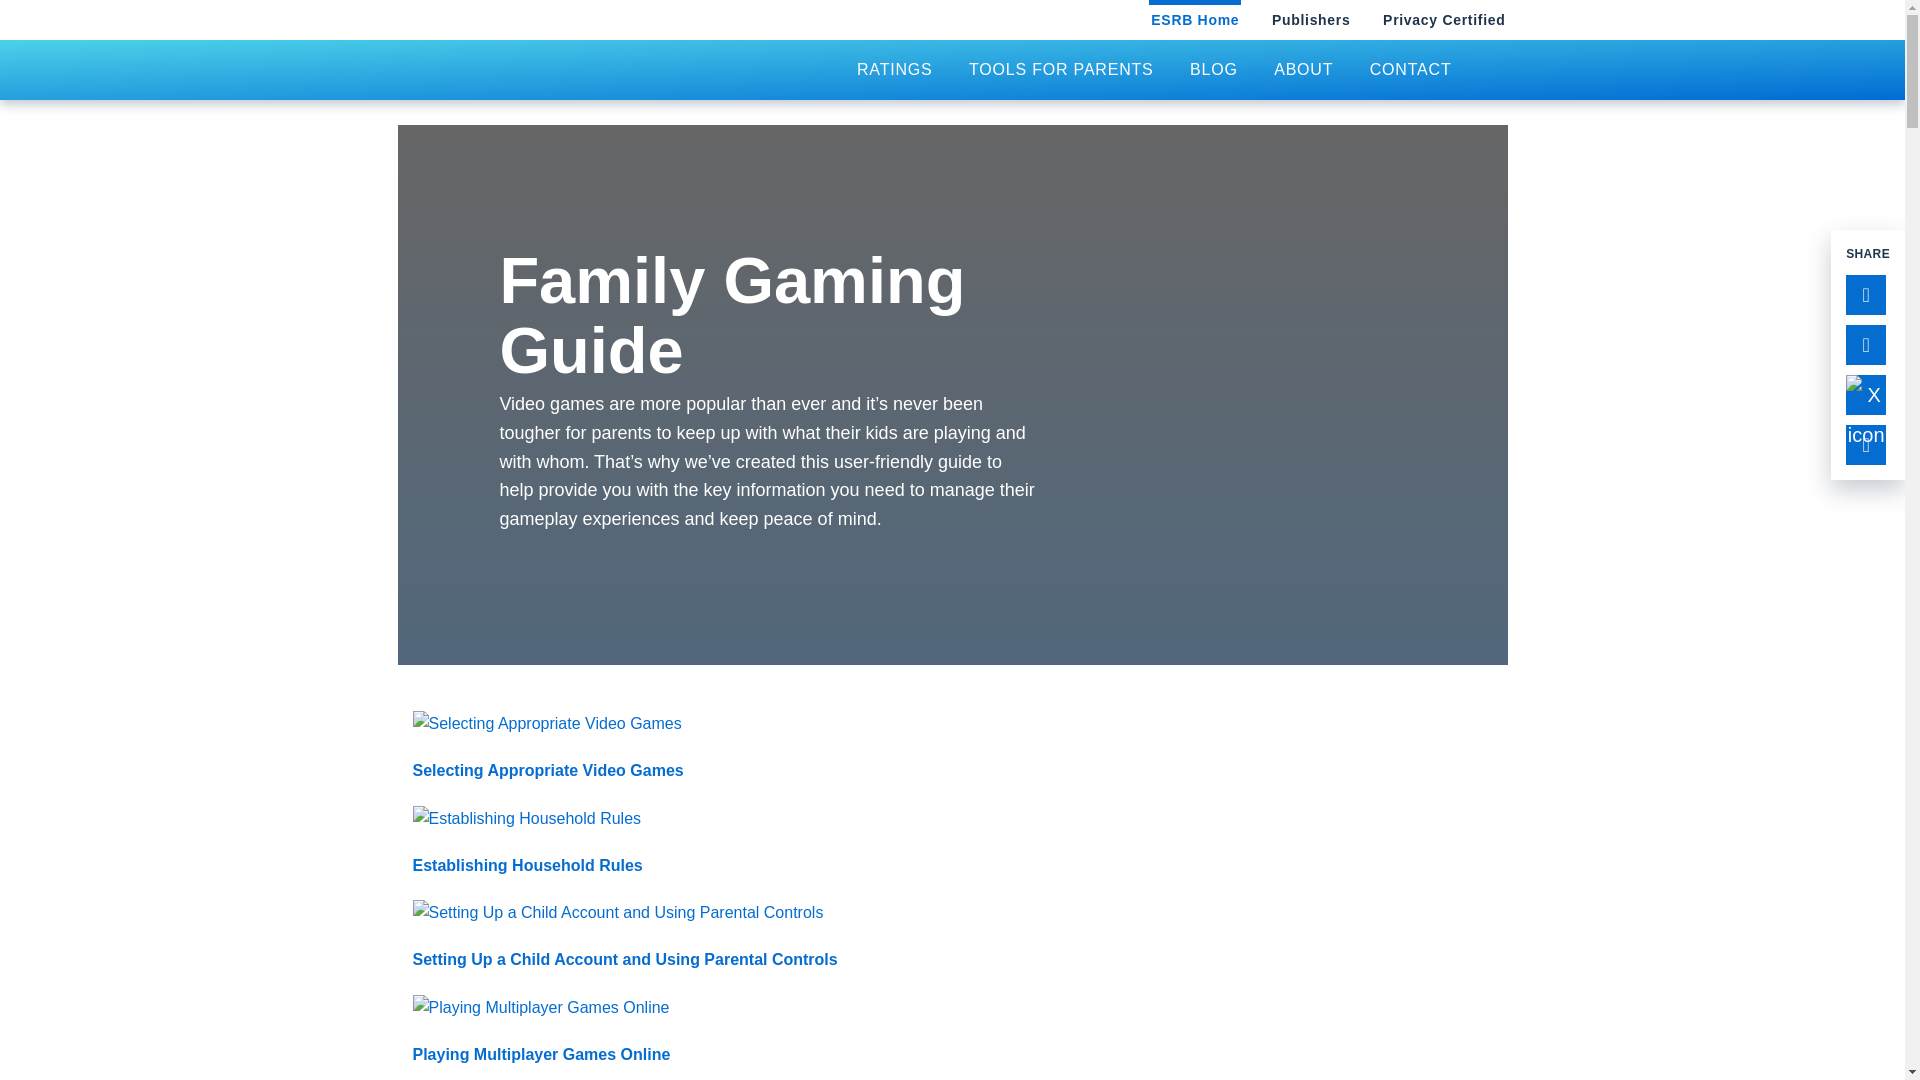 This screenshot has width=1920, height=1080. Describe the element at coordinates (894, 70) in the screenshot. I see `RATINGS` at that location.